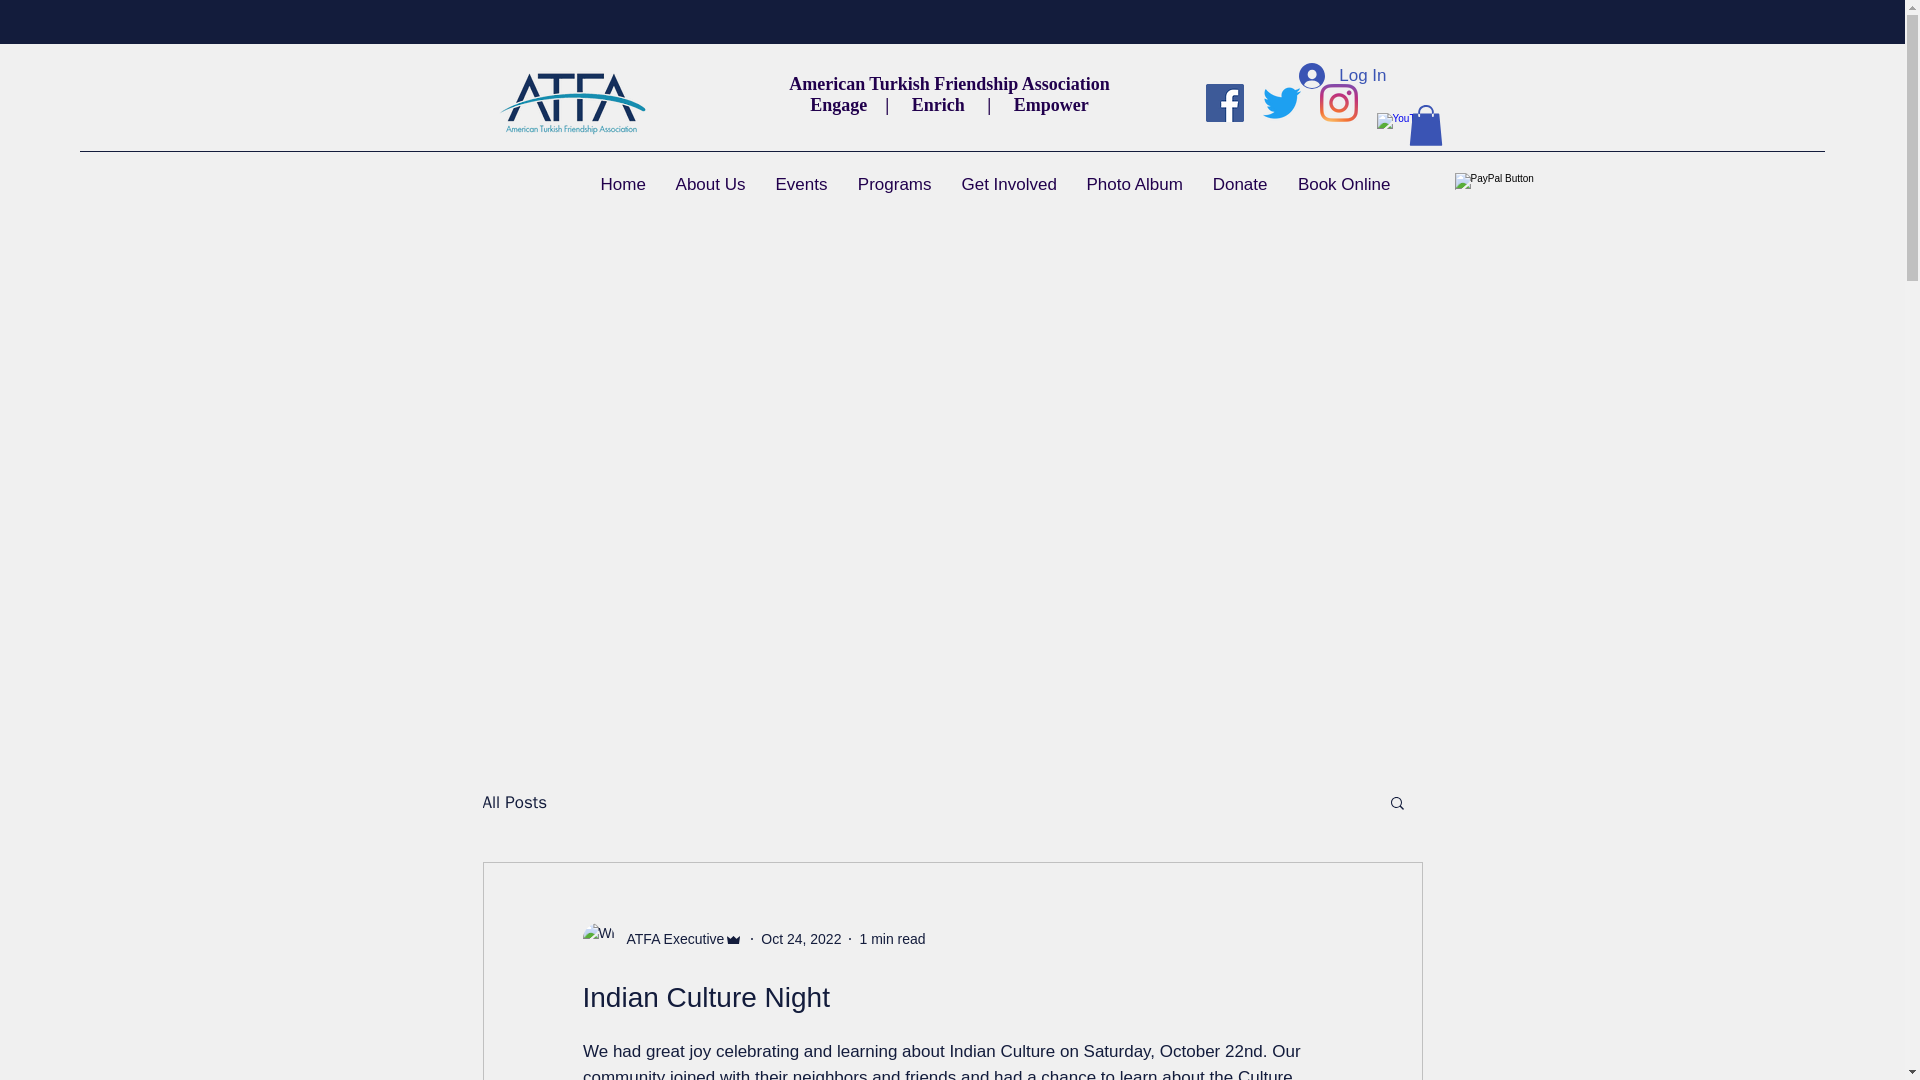 This screenshot has height=1080, width=1920. Describe the element at coordinates (949, 84) in the screenshot. I see `American Turkish Friendship Association` at that location.